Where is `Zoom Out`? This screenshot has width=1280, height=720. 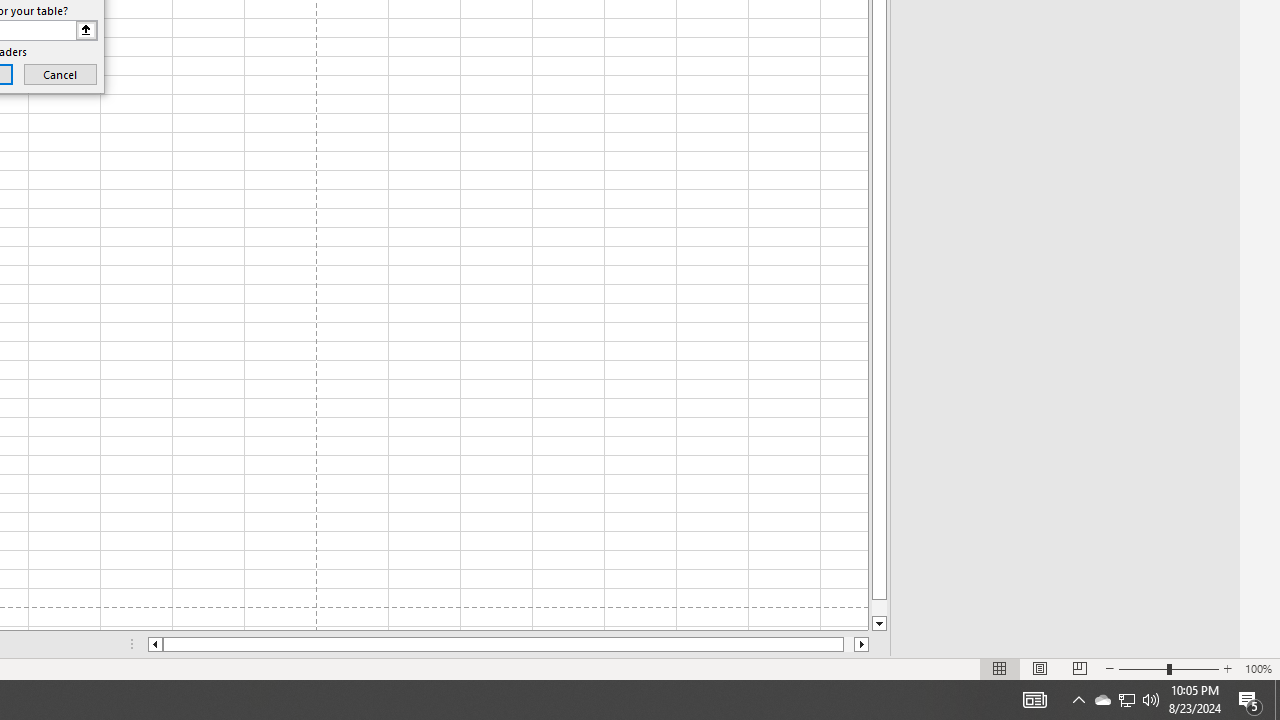
Zoom Out is located at coordinates (1142, 668).